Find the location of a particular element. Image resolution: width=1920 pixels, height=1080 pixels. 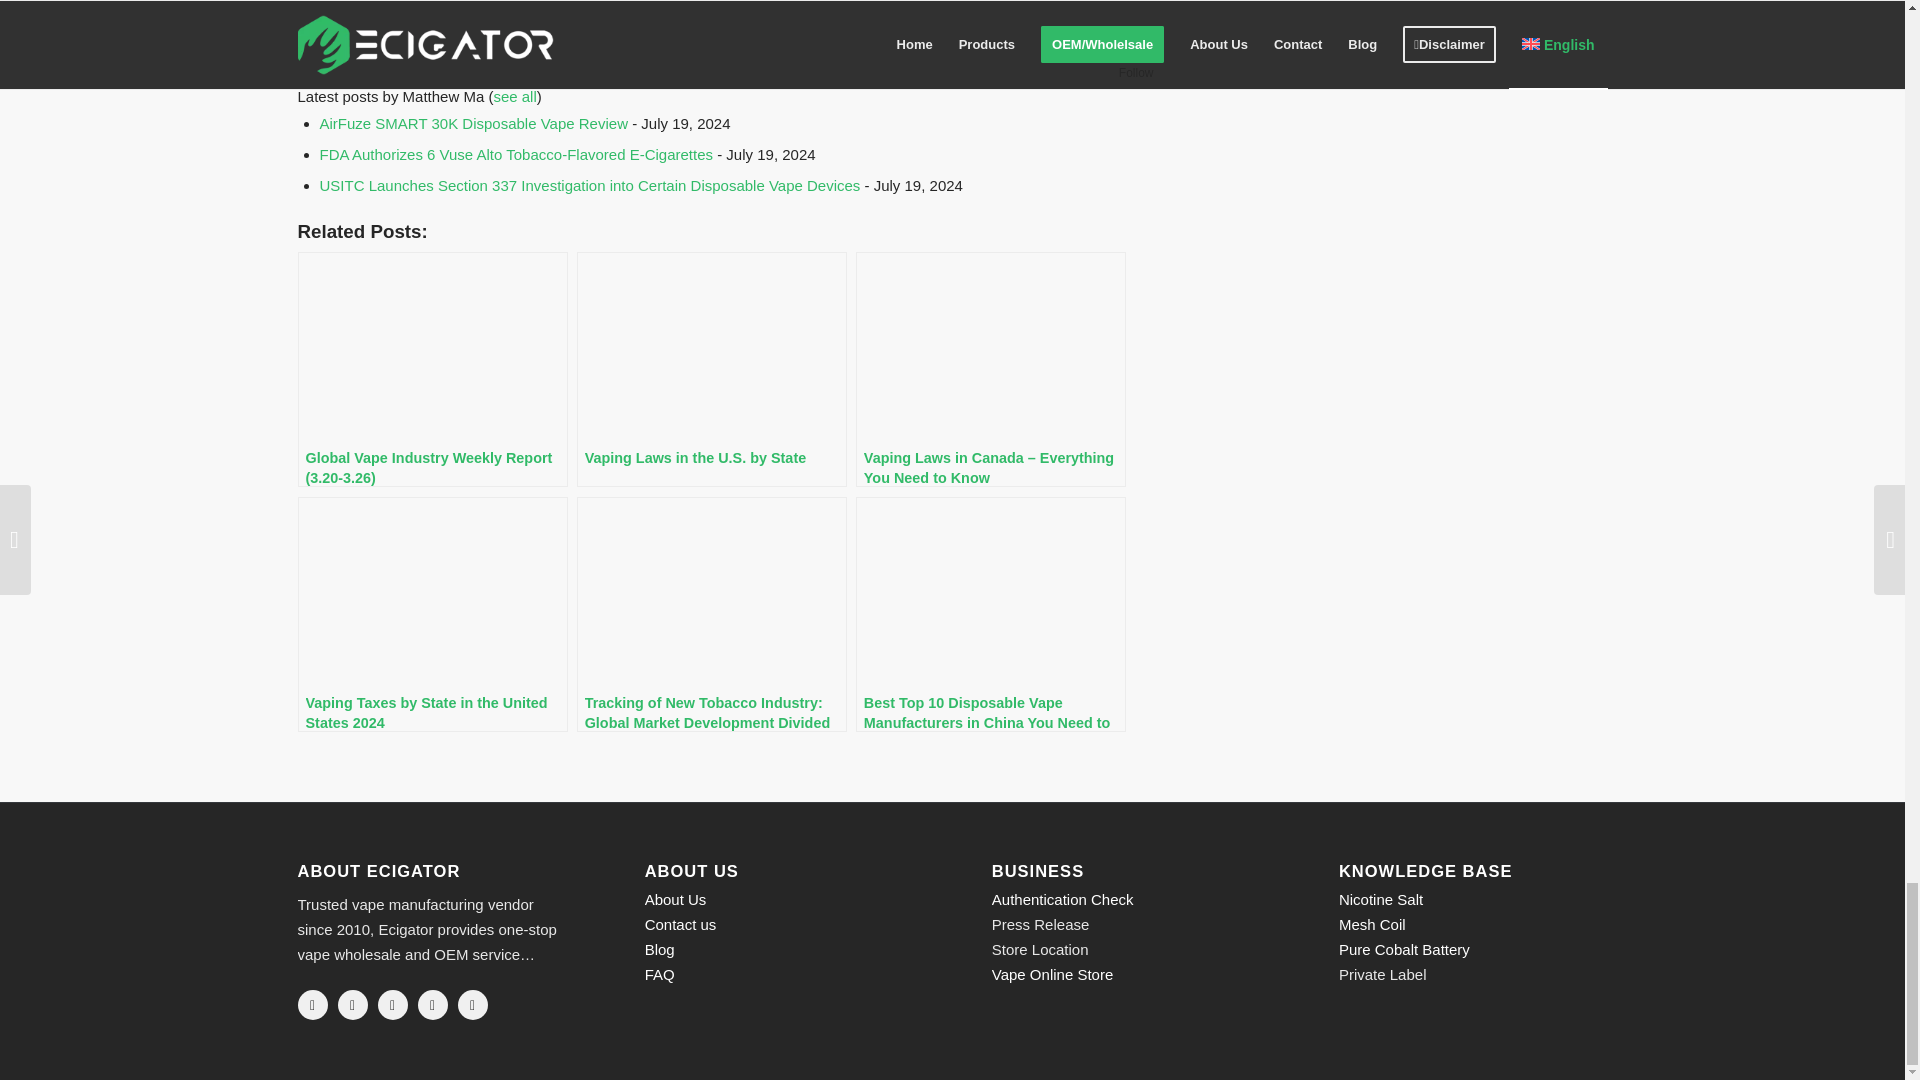

Matthew Ma is located at coordinates (422, 50).